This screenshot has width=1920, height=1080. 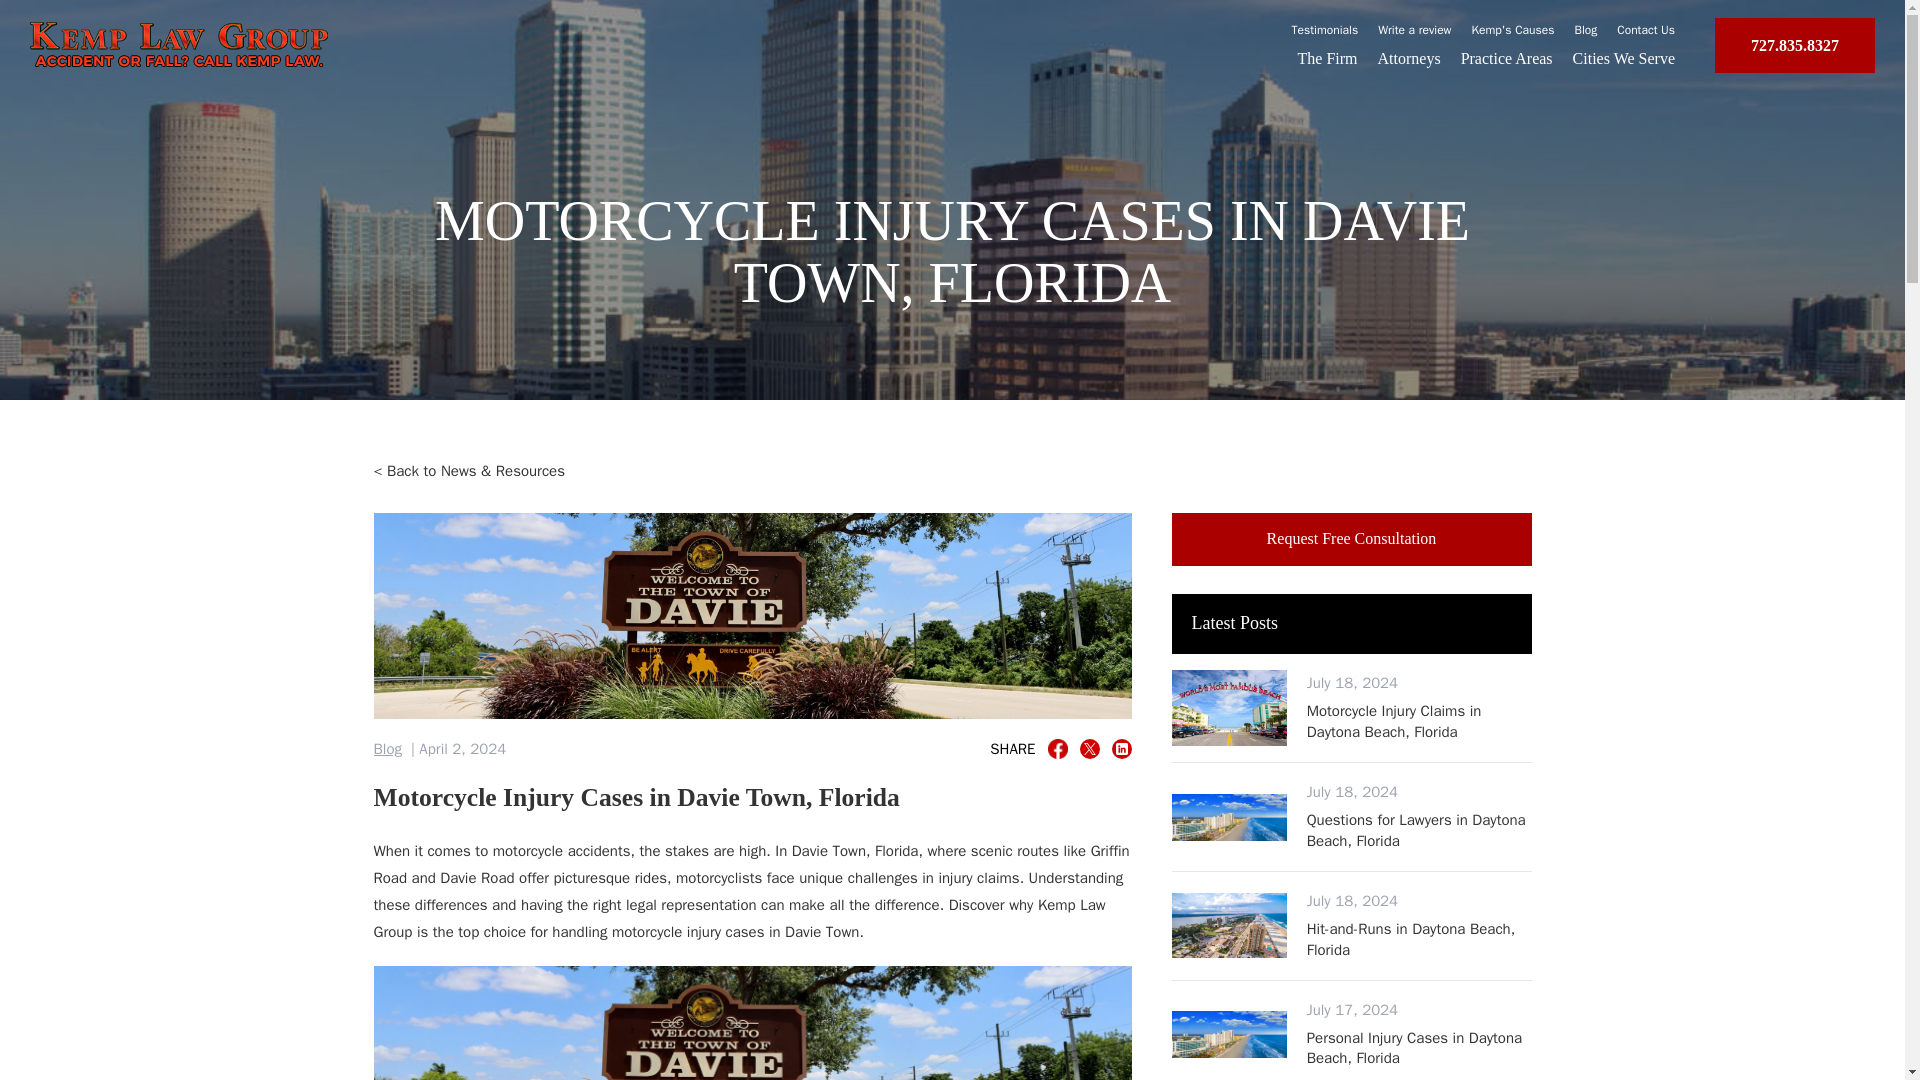 I want to click on Attorneys, so click(x=1327, y=58).